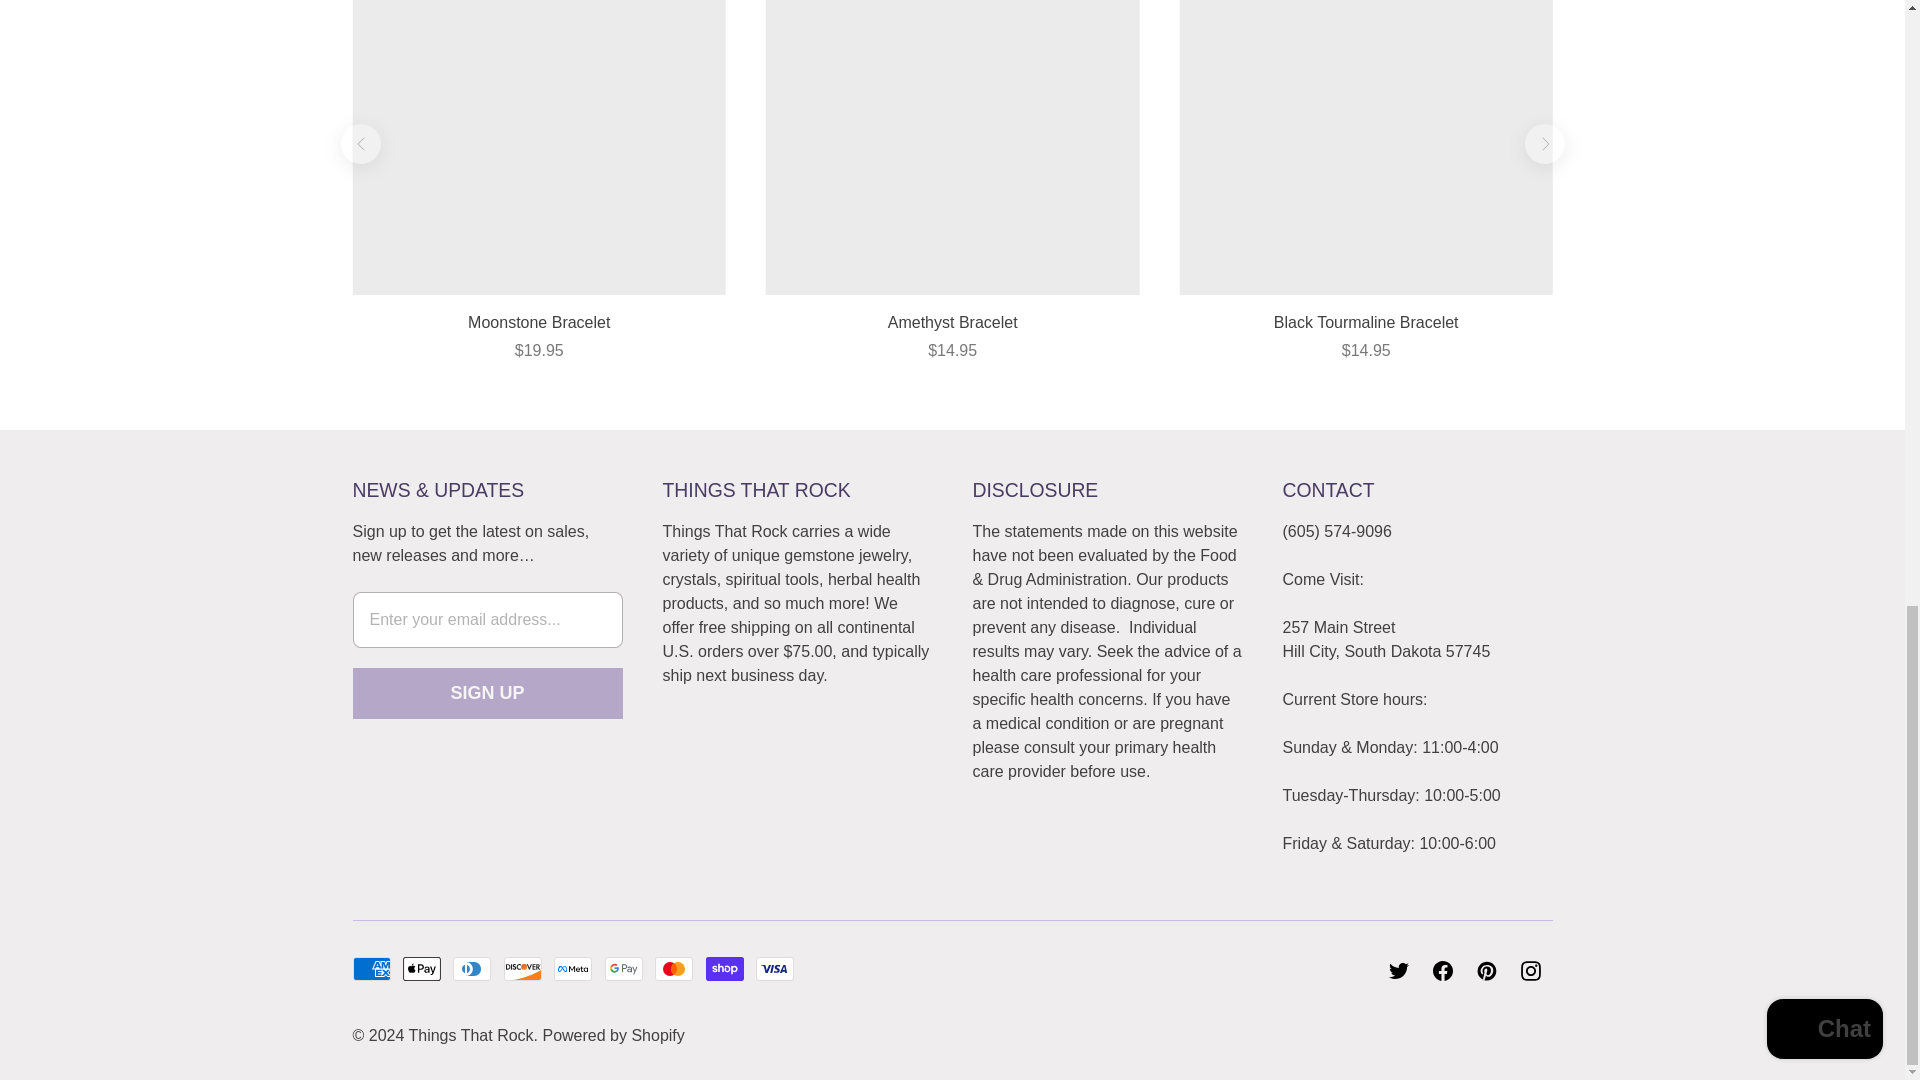 This screenshot has height=1080, width=1920. Describe the element at coordinates (472, 968) in the screenshot. I see `Diners Club` at that location.